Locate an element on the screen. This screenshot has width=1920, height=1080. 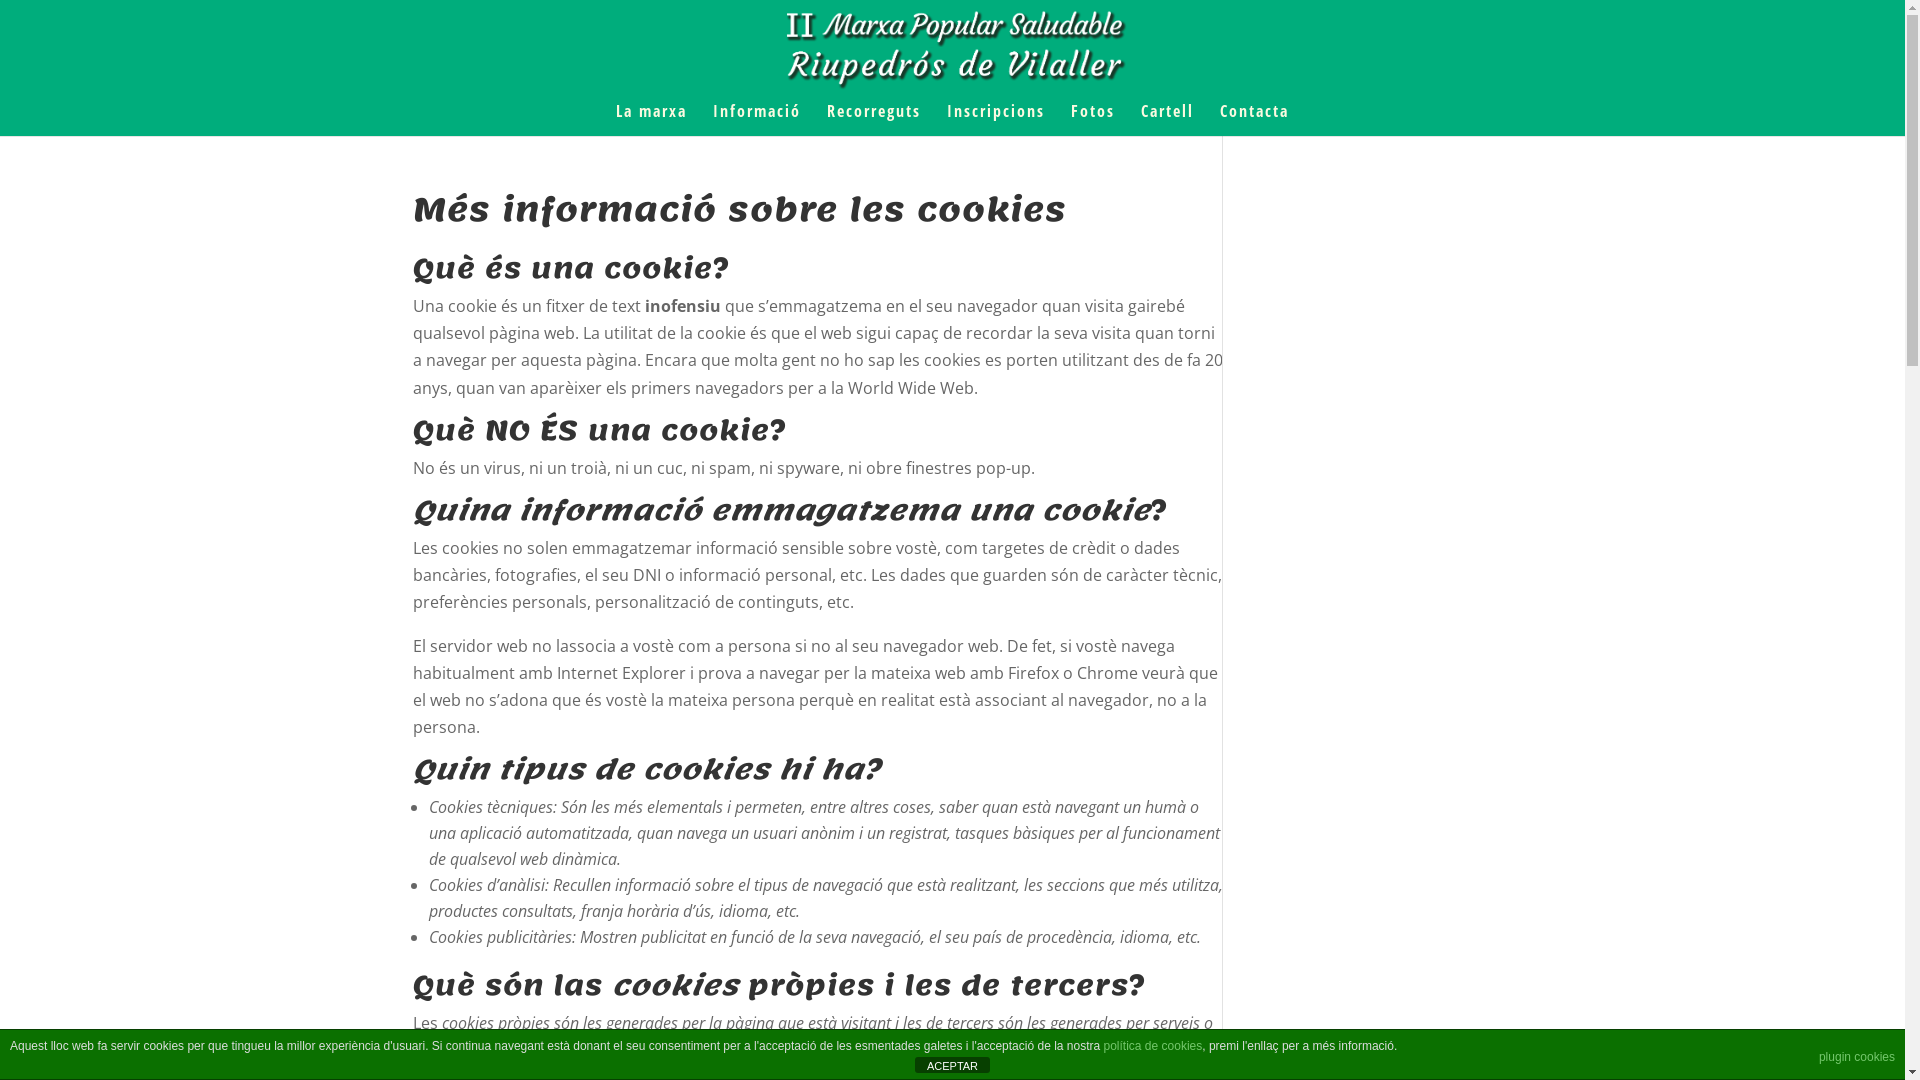
Cartell is located at coordinates (1168, 120).